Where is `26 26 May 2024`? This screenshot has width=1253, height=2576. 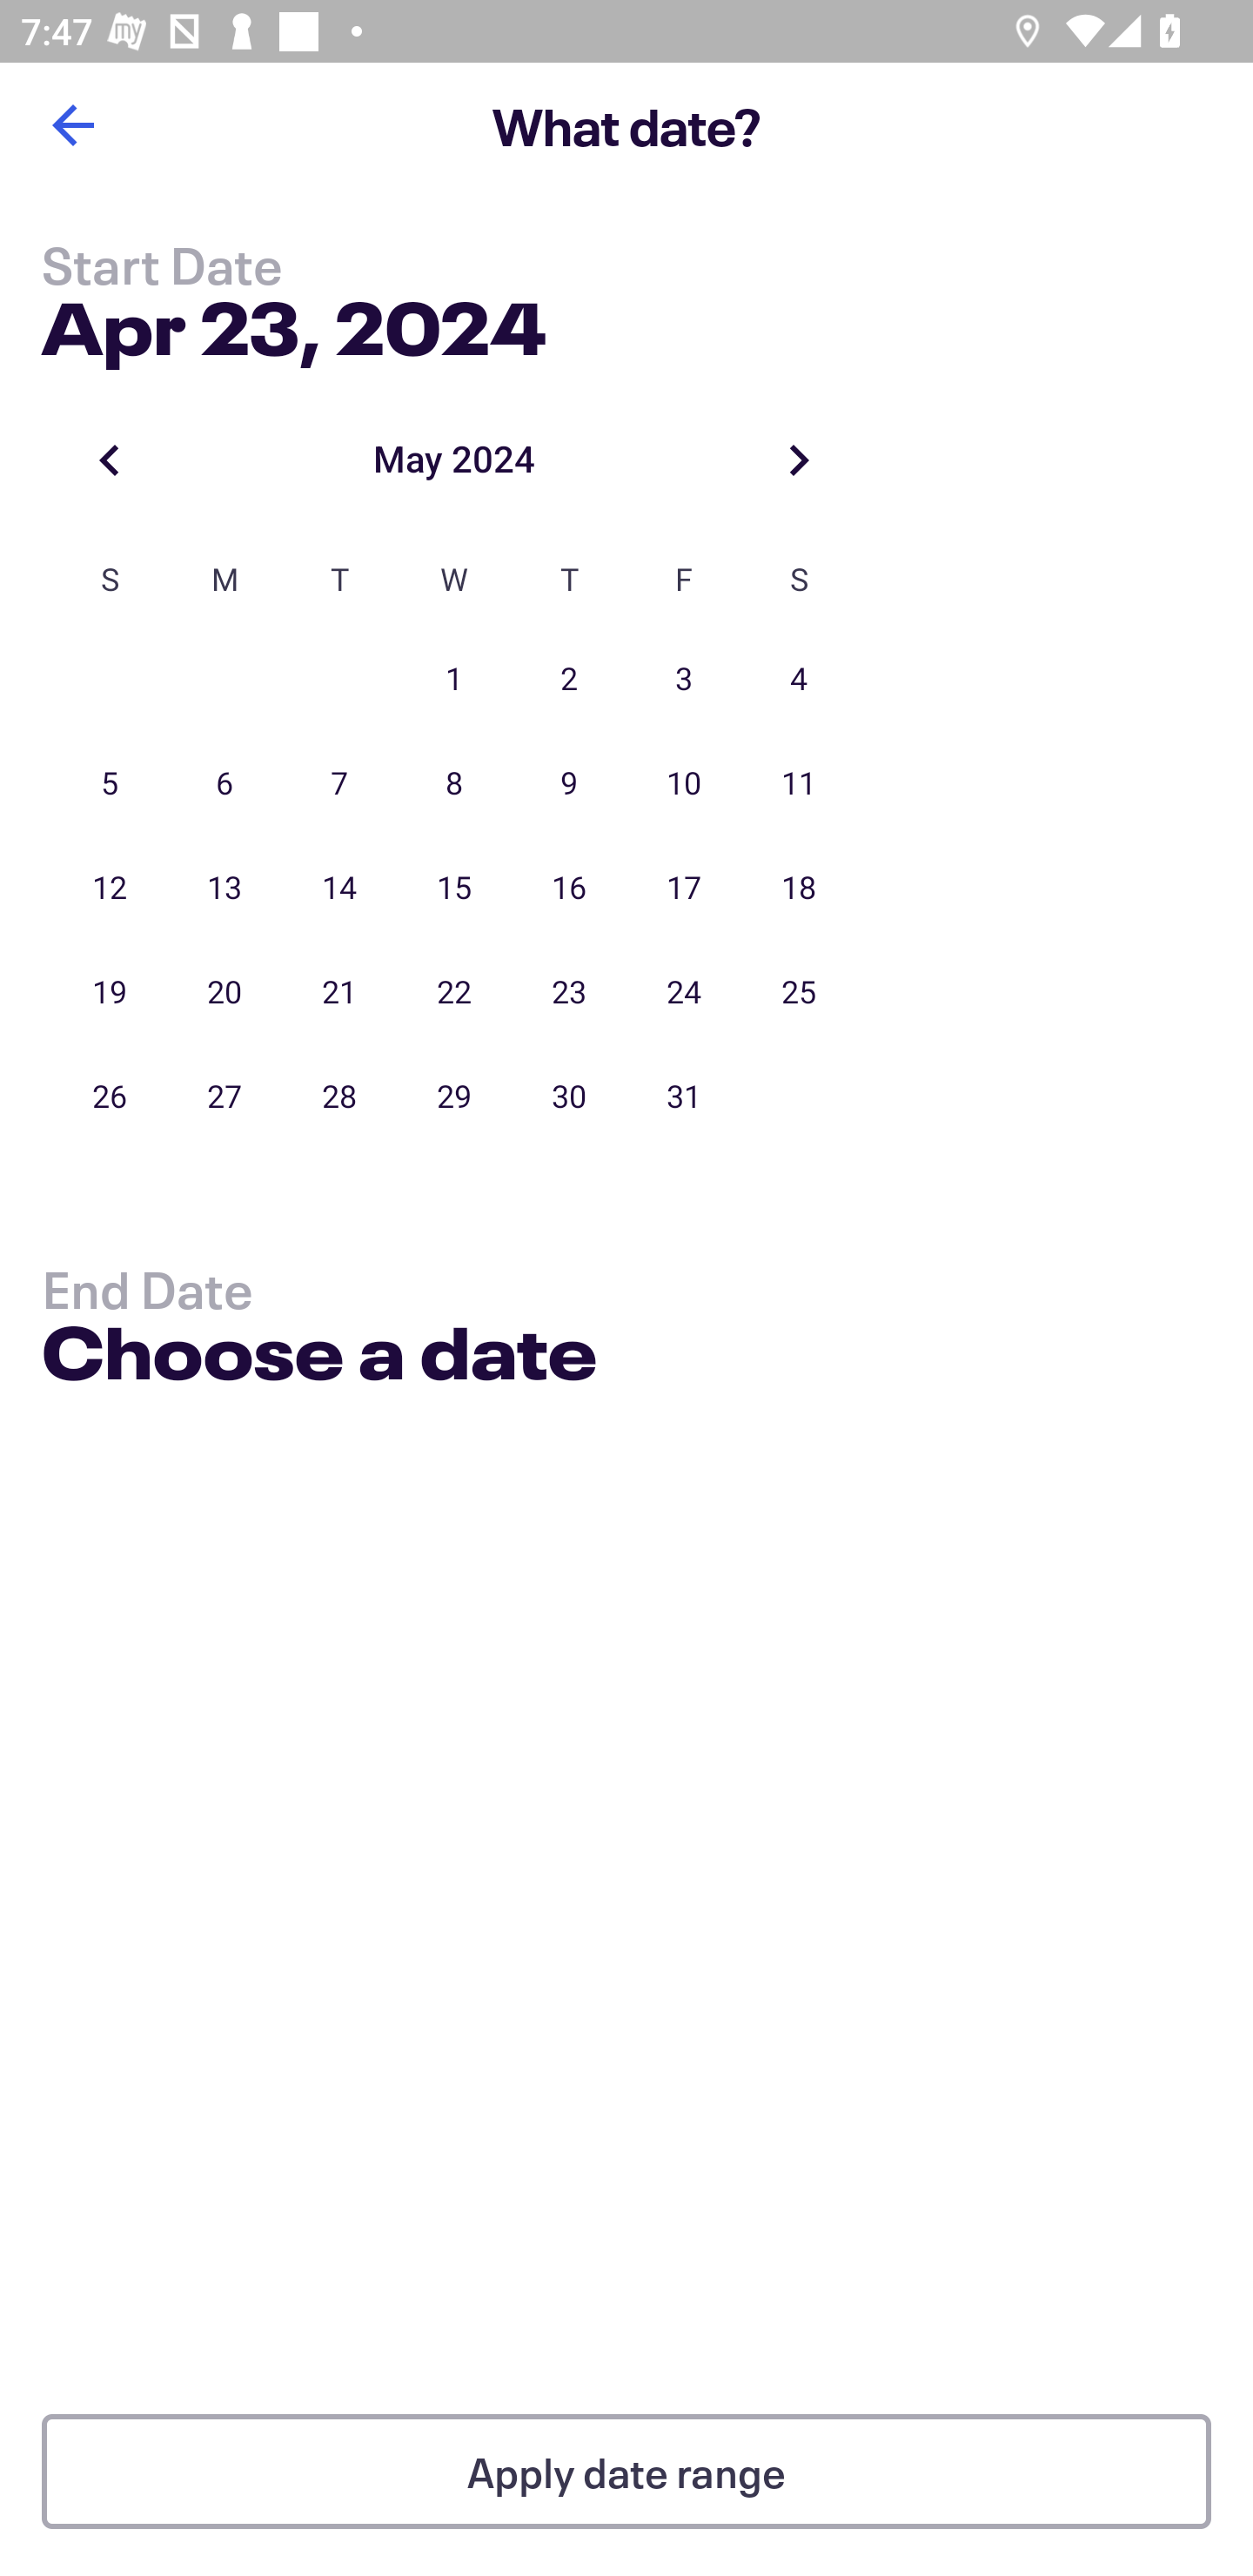 26 26 May 2024 is located at coordinates (110, 1097).